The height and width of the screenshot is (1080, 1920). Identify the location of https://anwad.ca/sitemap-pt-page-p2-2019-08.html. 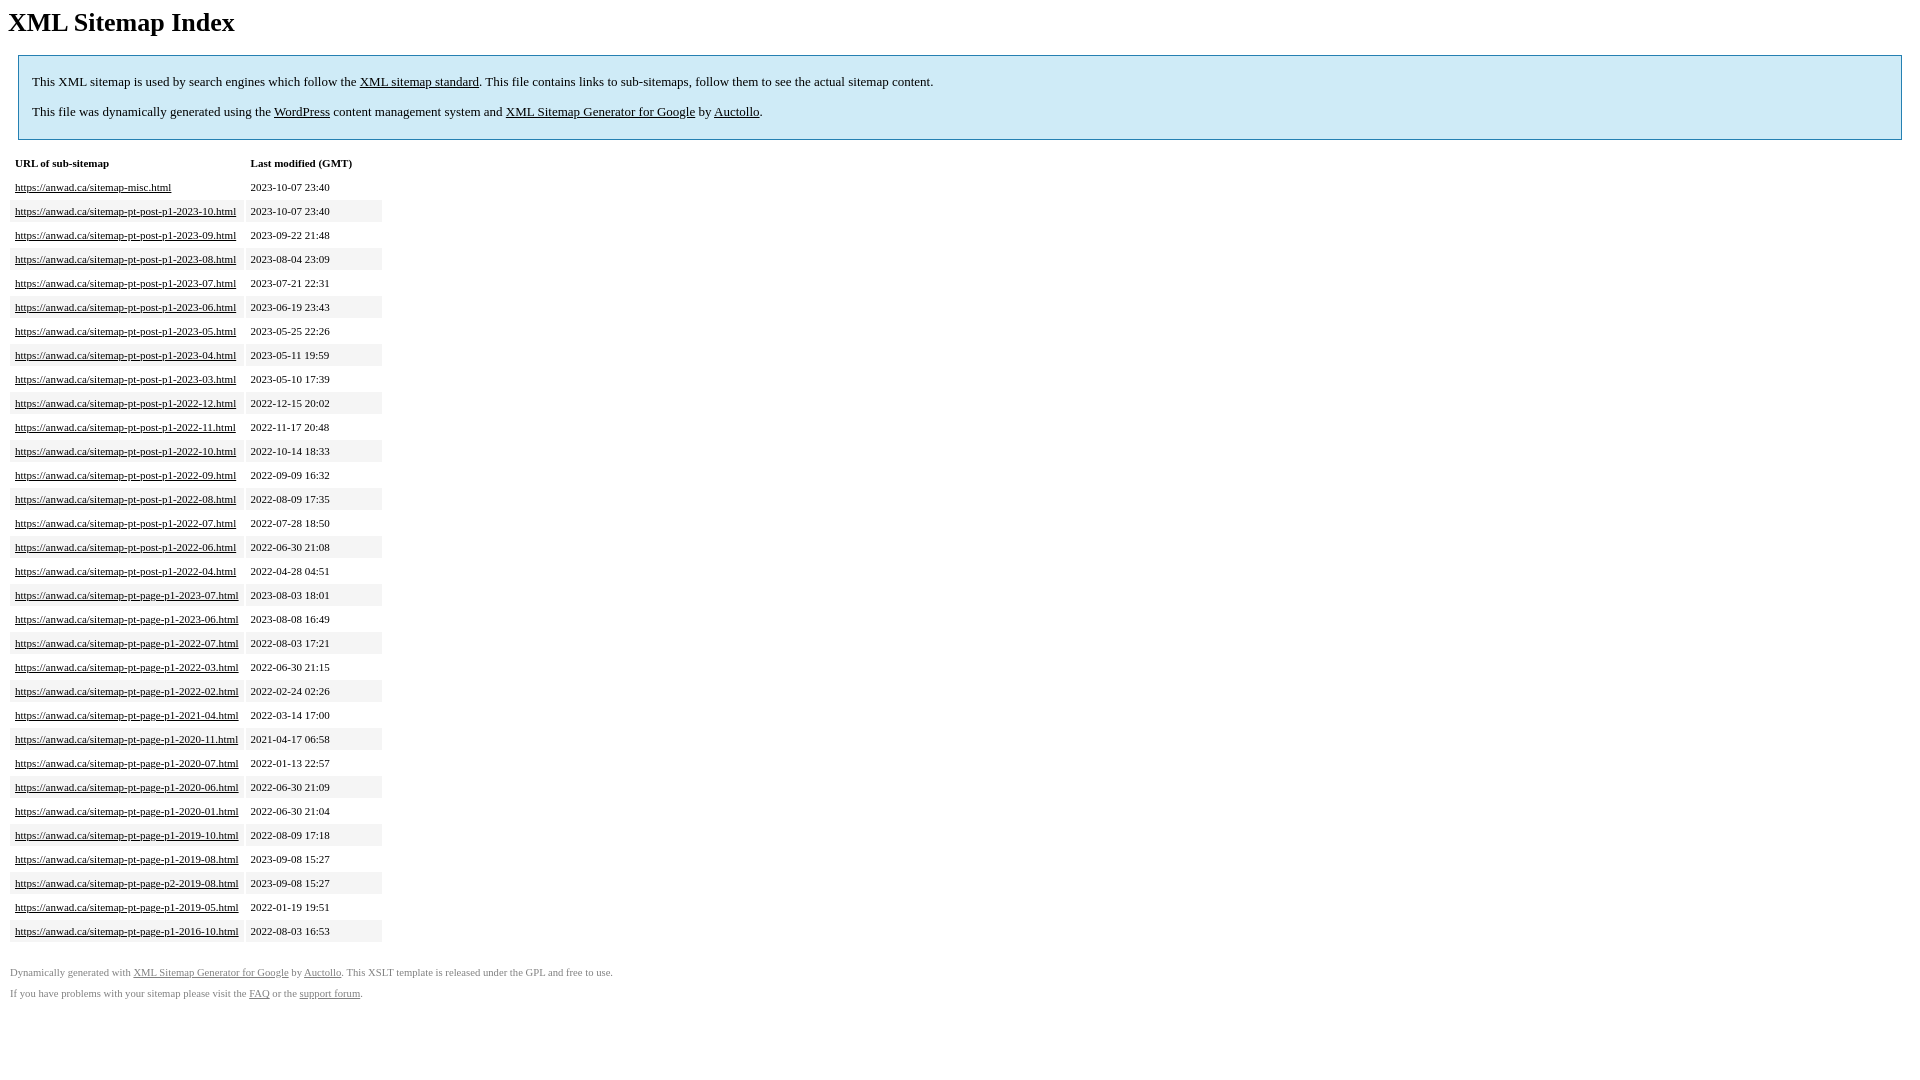
(127, 883).